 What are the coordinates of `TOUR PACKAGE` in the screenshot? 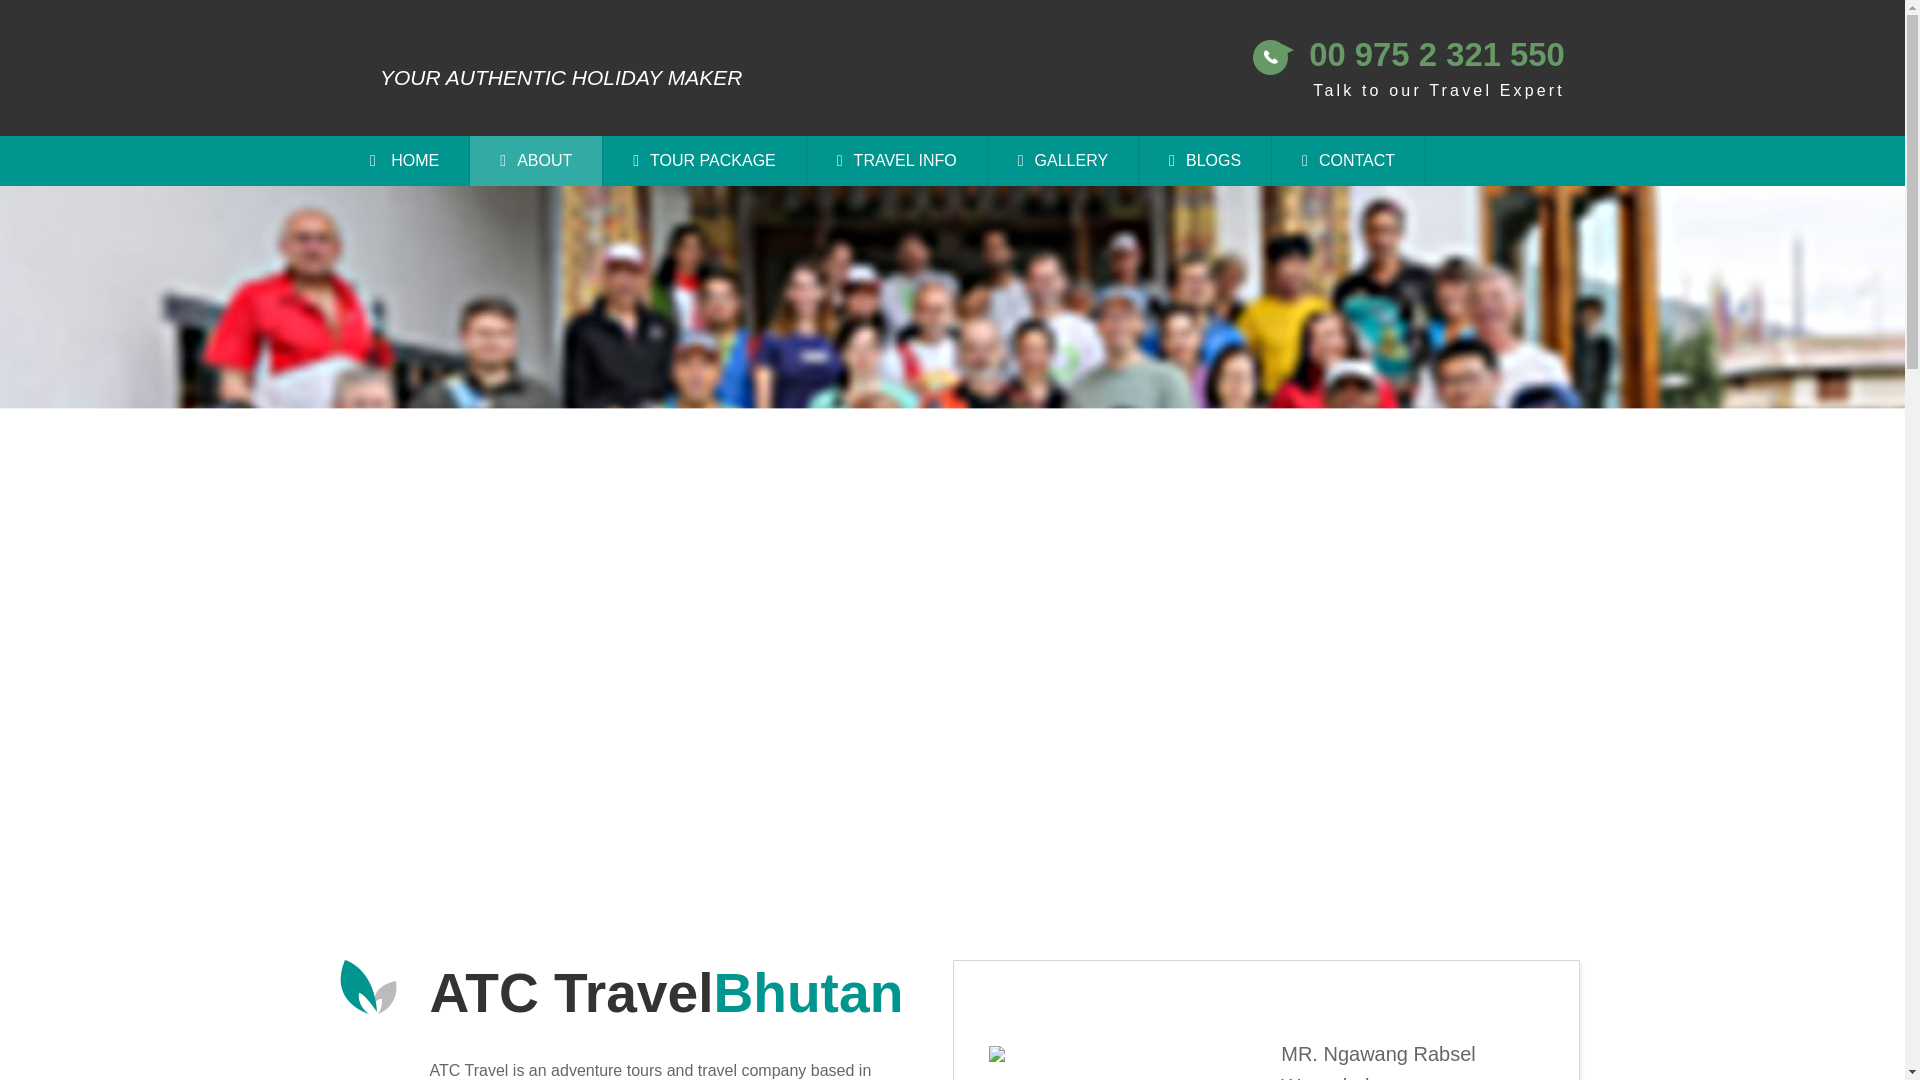 It's located at (704, 160).